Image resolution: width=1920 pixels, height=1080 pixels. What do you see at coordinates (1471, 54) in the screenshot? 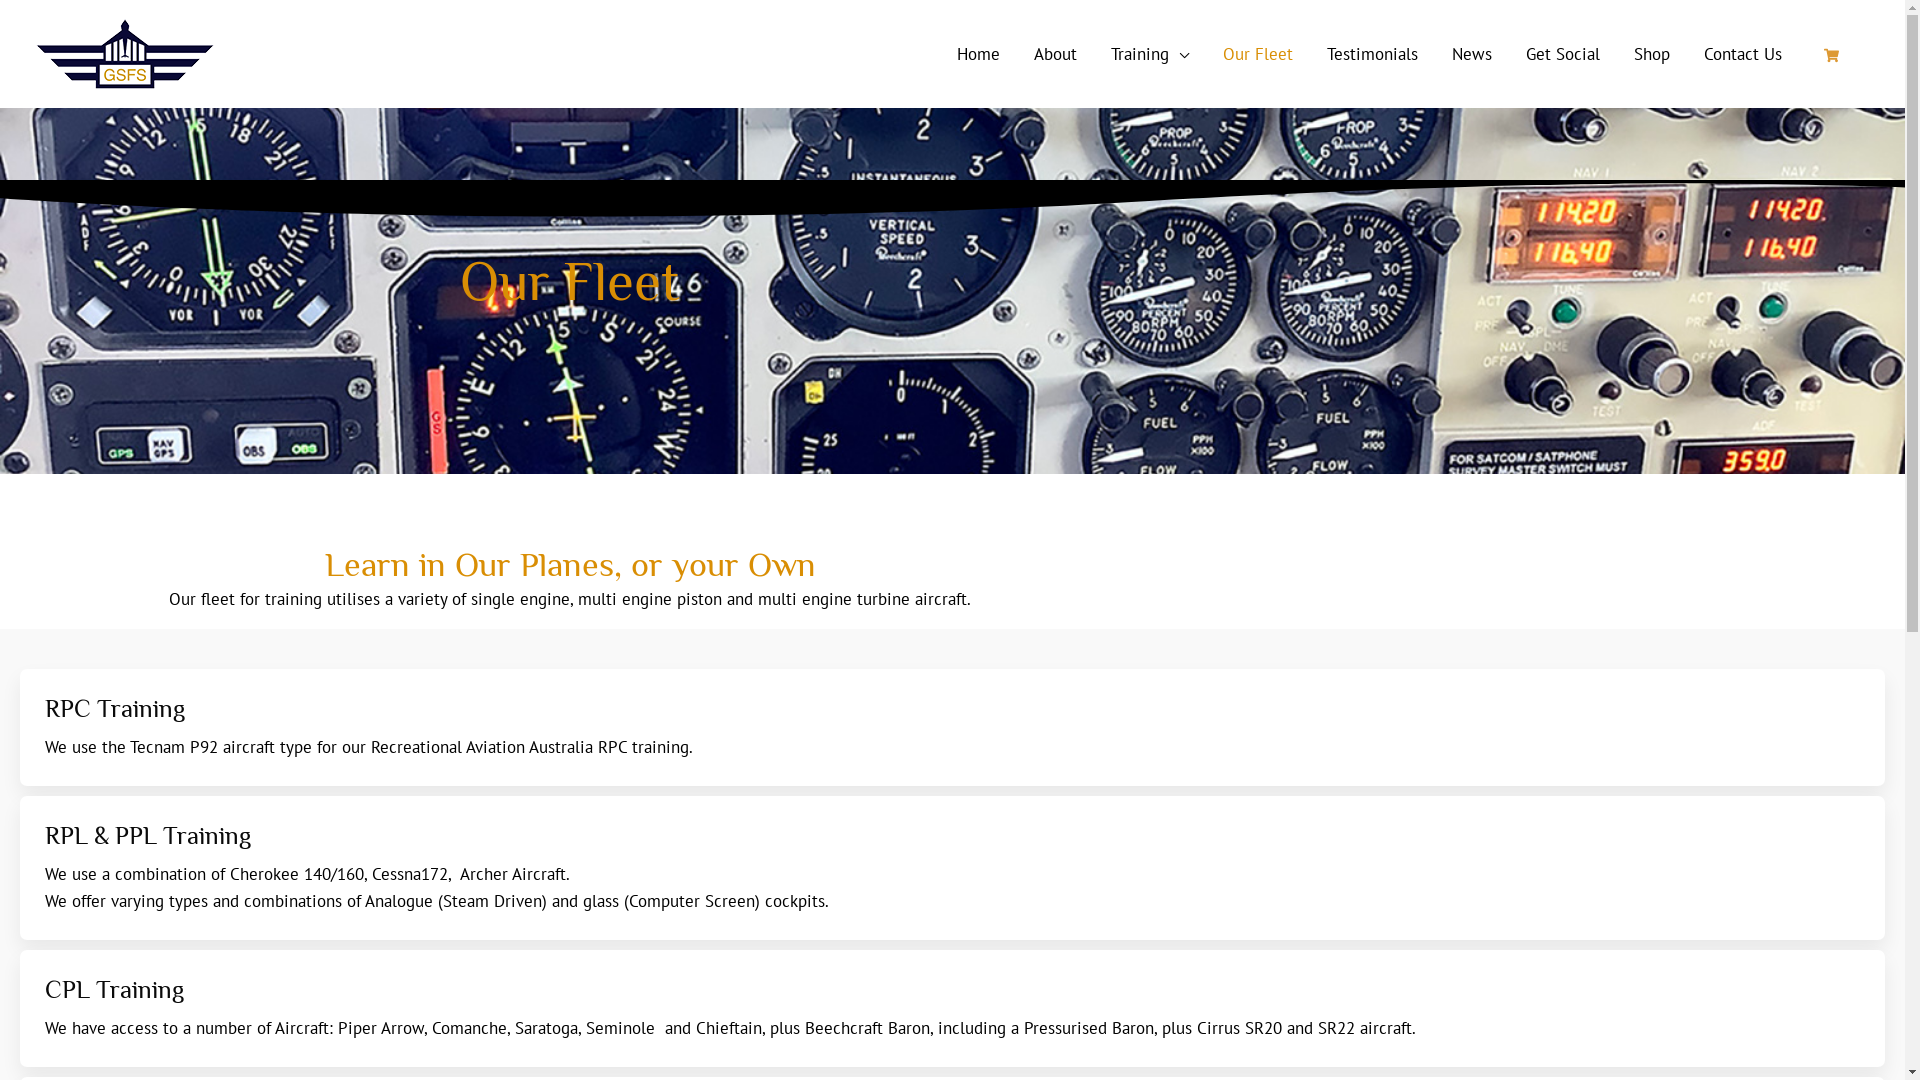
I see `News` at bounding box center [1471, 54].